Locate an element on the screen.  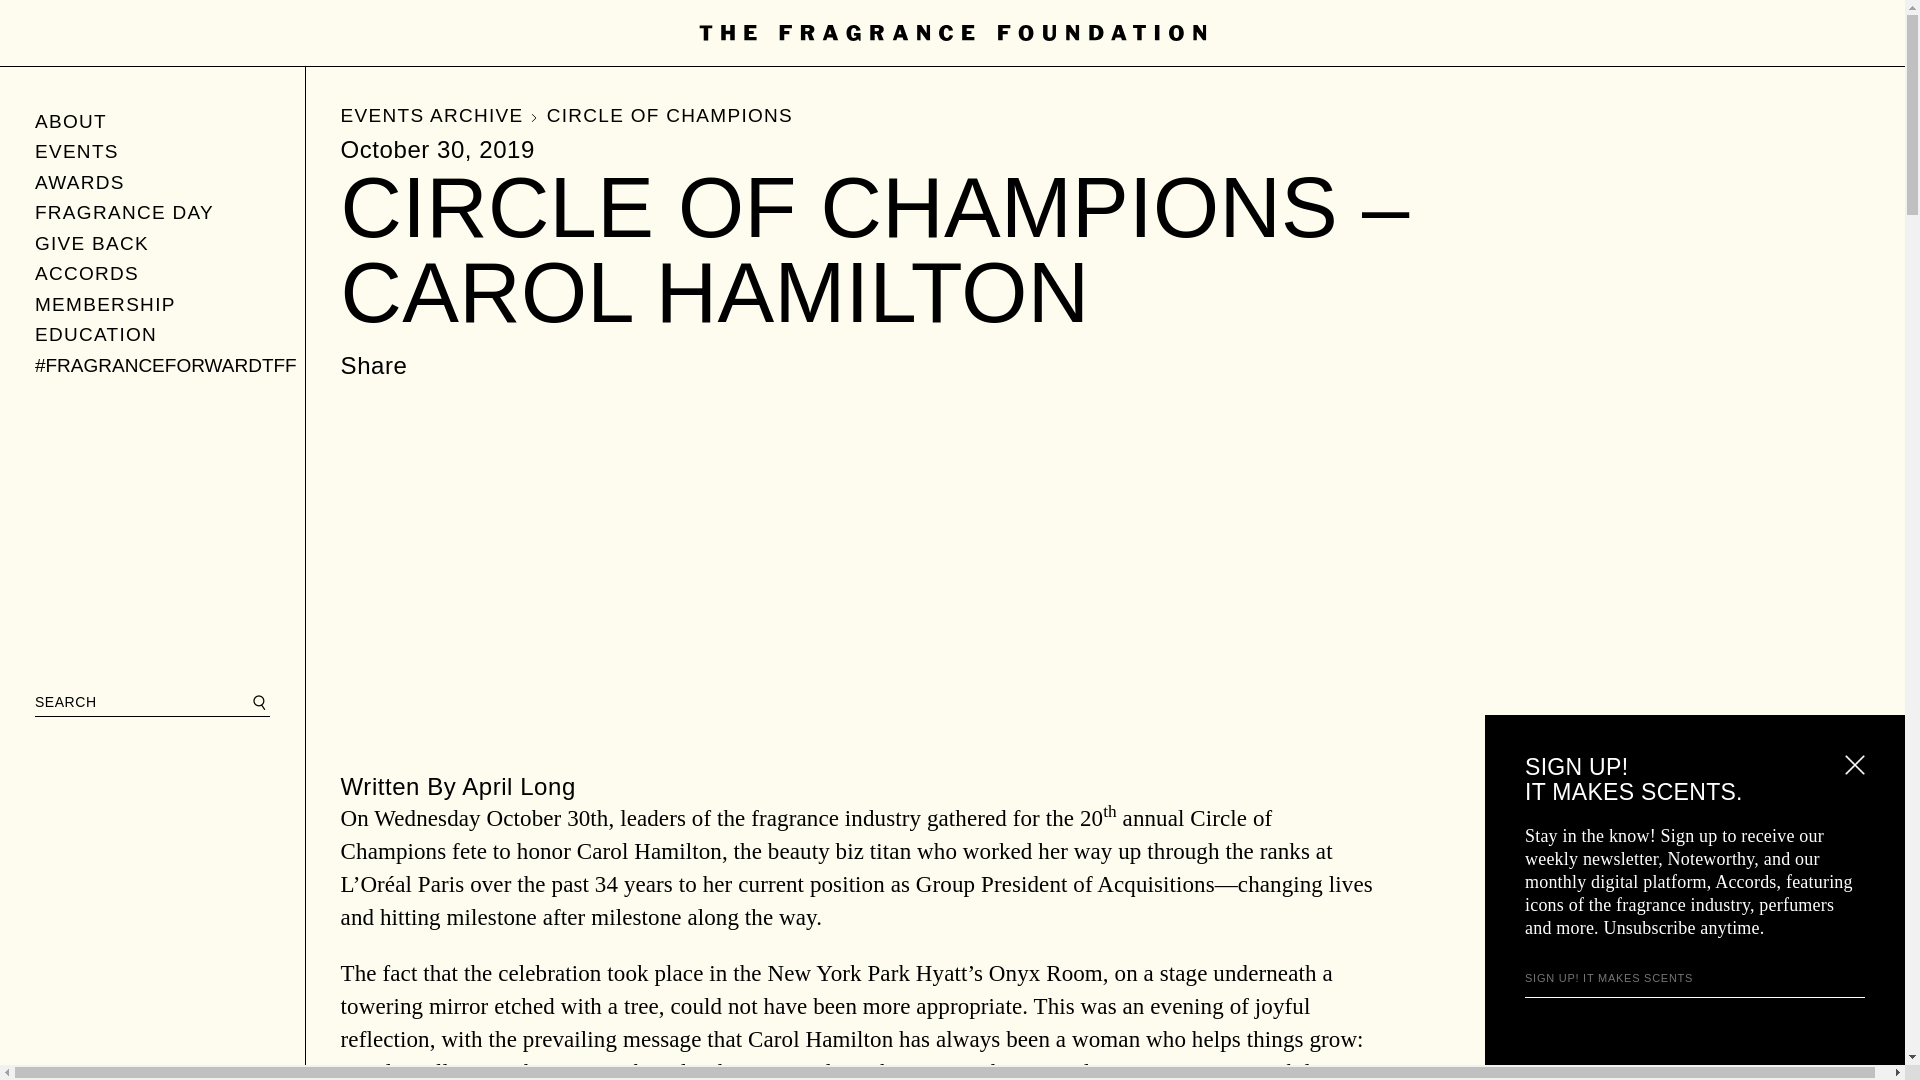
Search for: is located at coordinates (152, 702).